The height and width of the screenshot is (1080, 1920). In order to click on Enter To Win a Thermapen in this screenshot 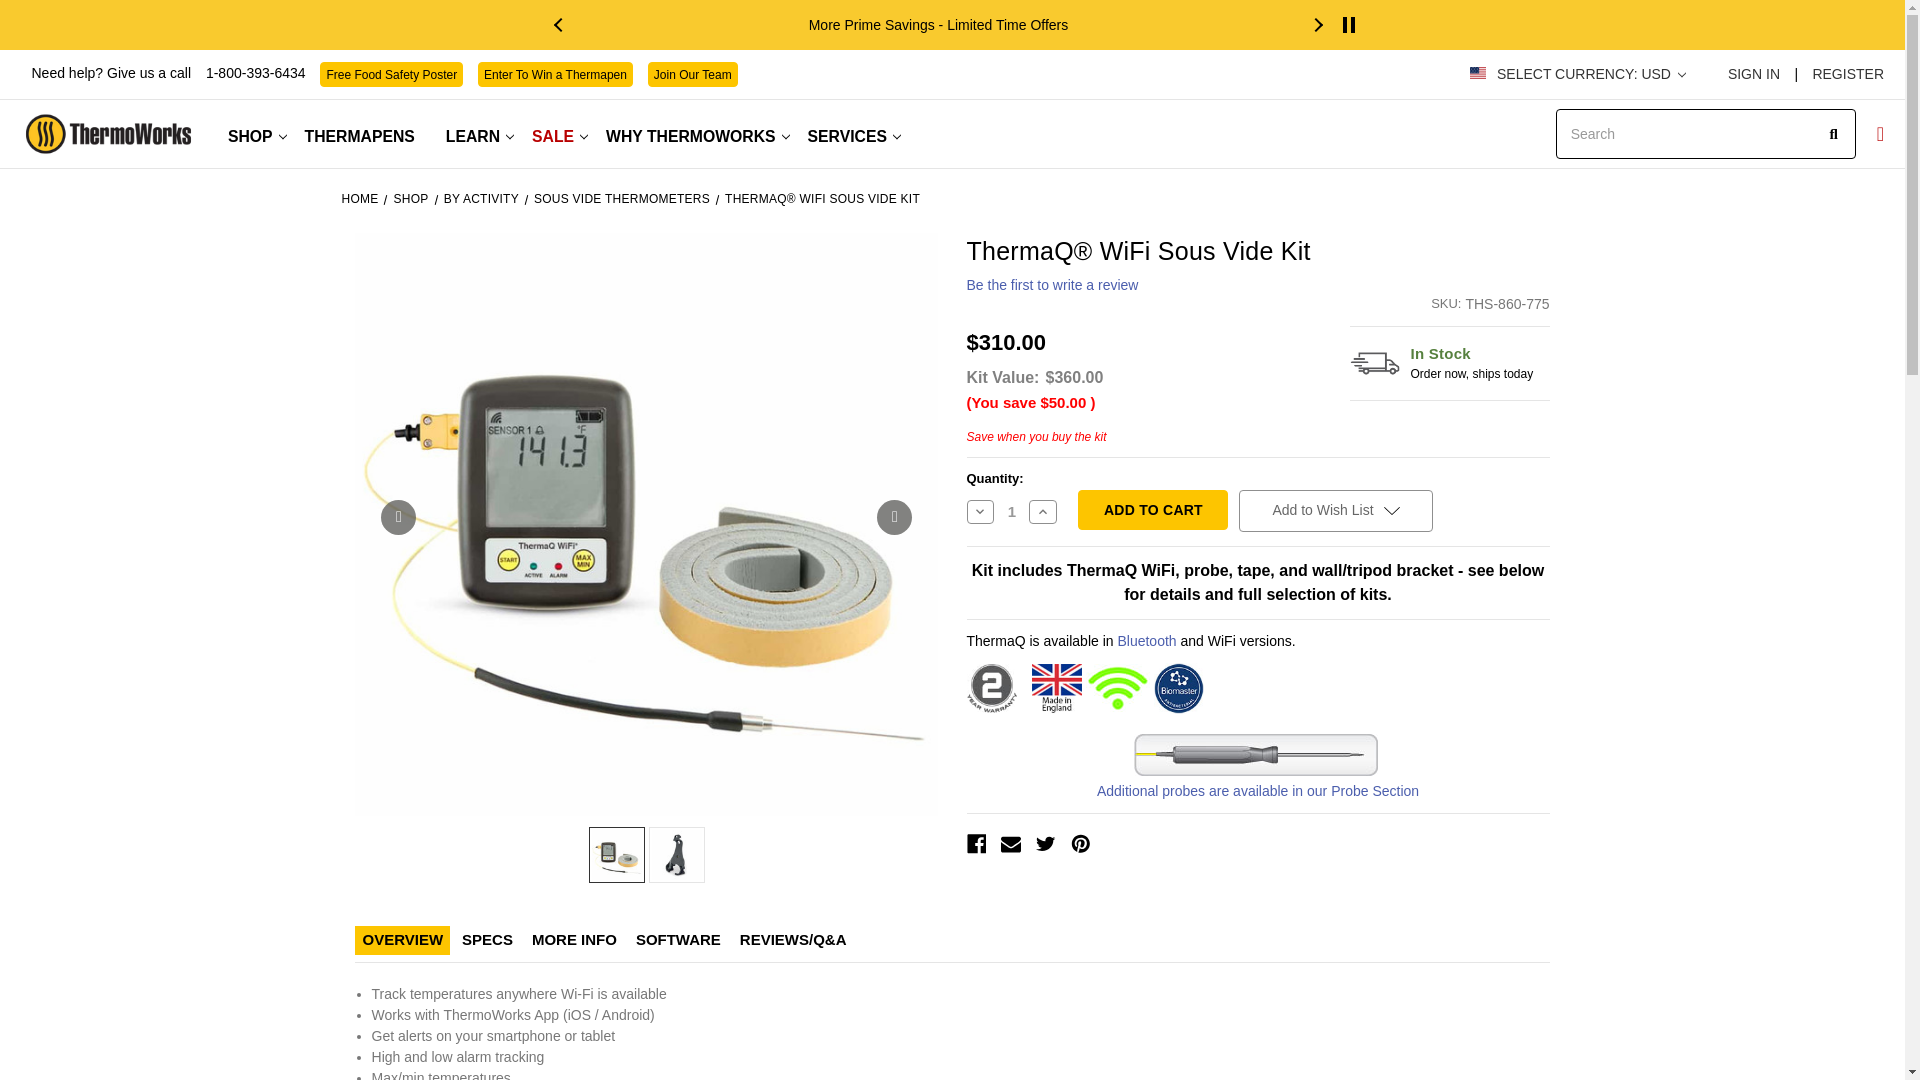, I will do `click(556, 74)`.